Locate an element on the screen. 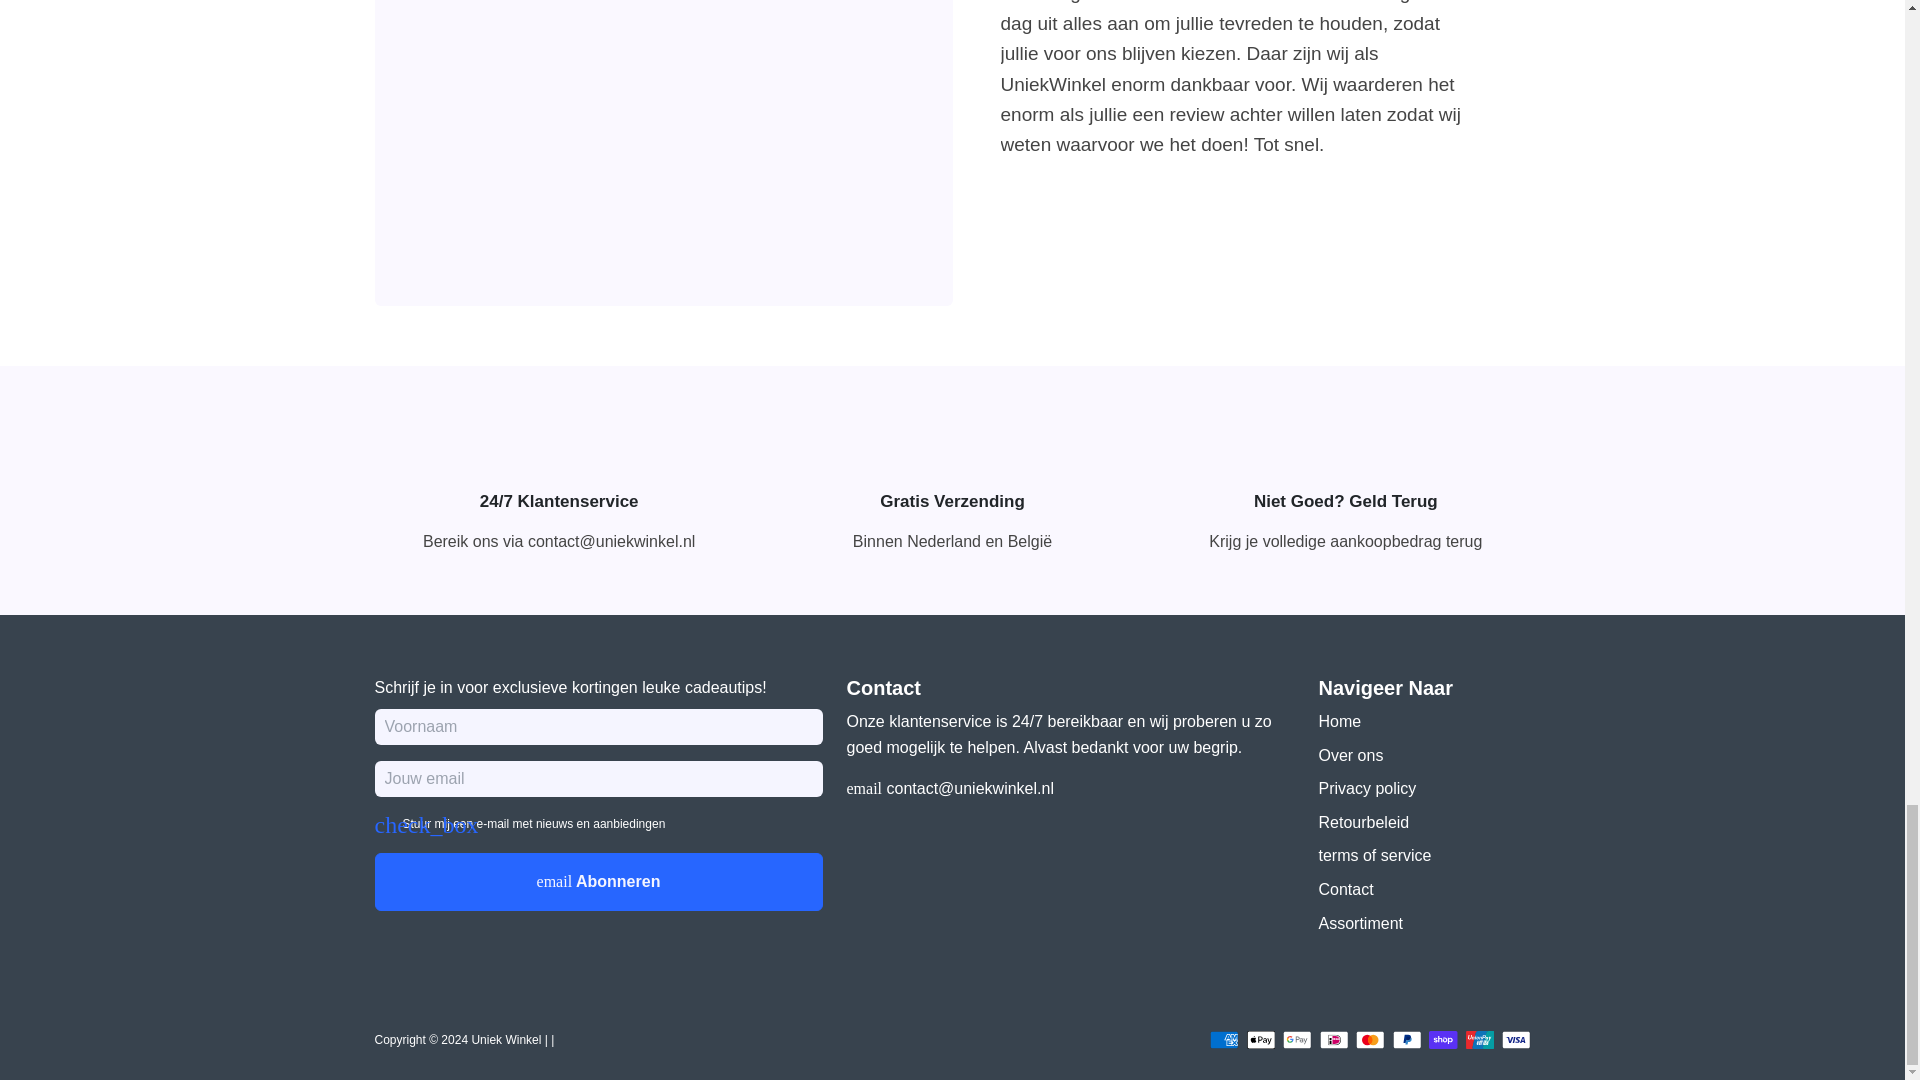 Image resolution: width=1920 pixels, height=1080 pixels. Google Pay is located at coordinates (1296, 1040).